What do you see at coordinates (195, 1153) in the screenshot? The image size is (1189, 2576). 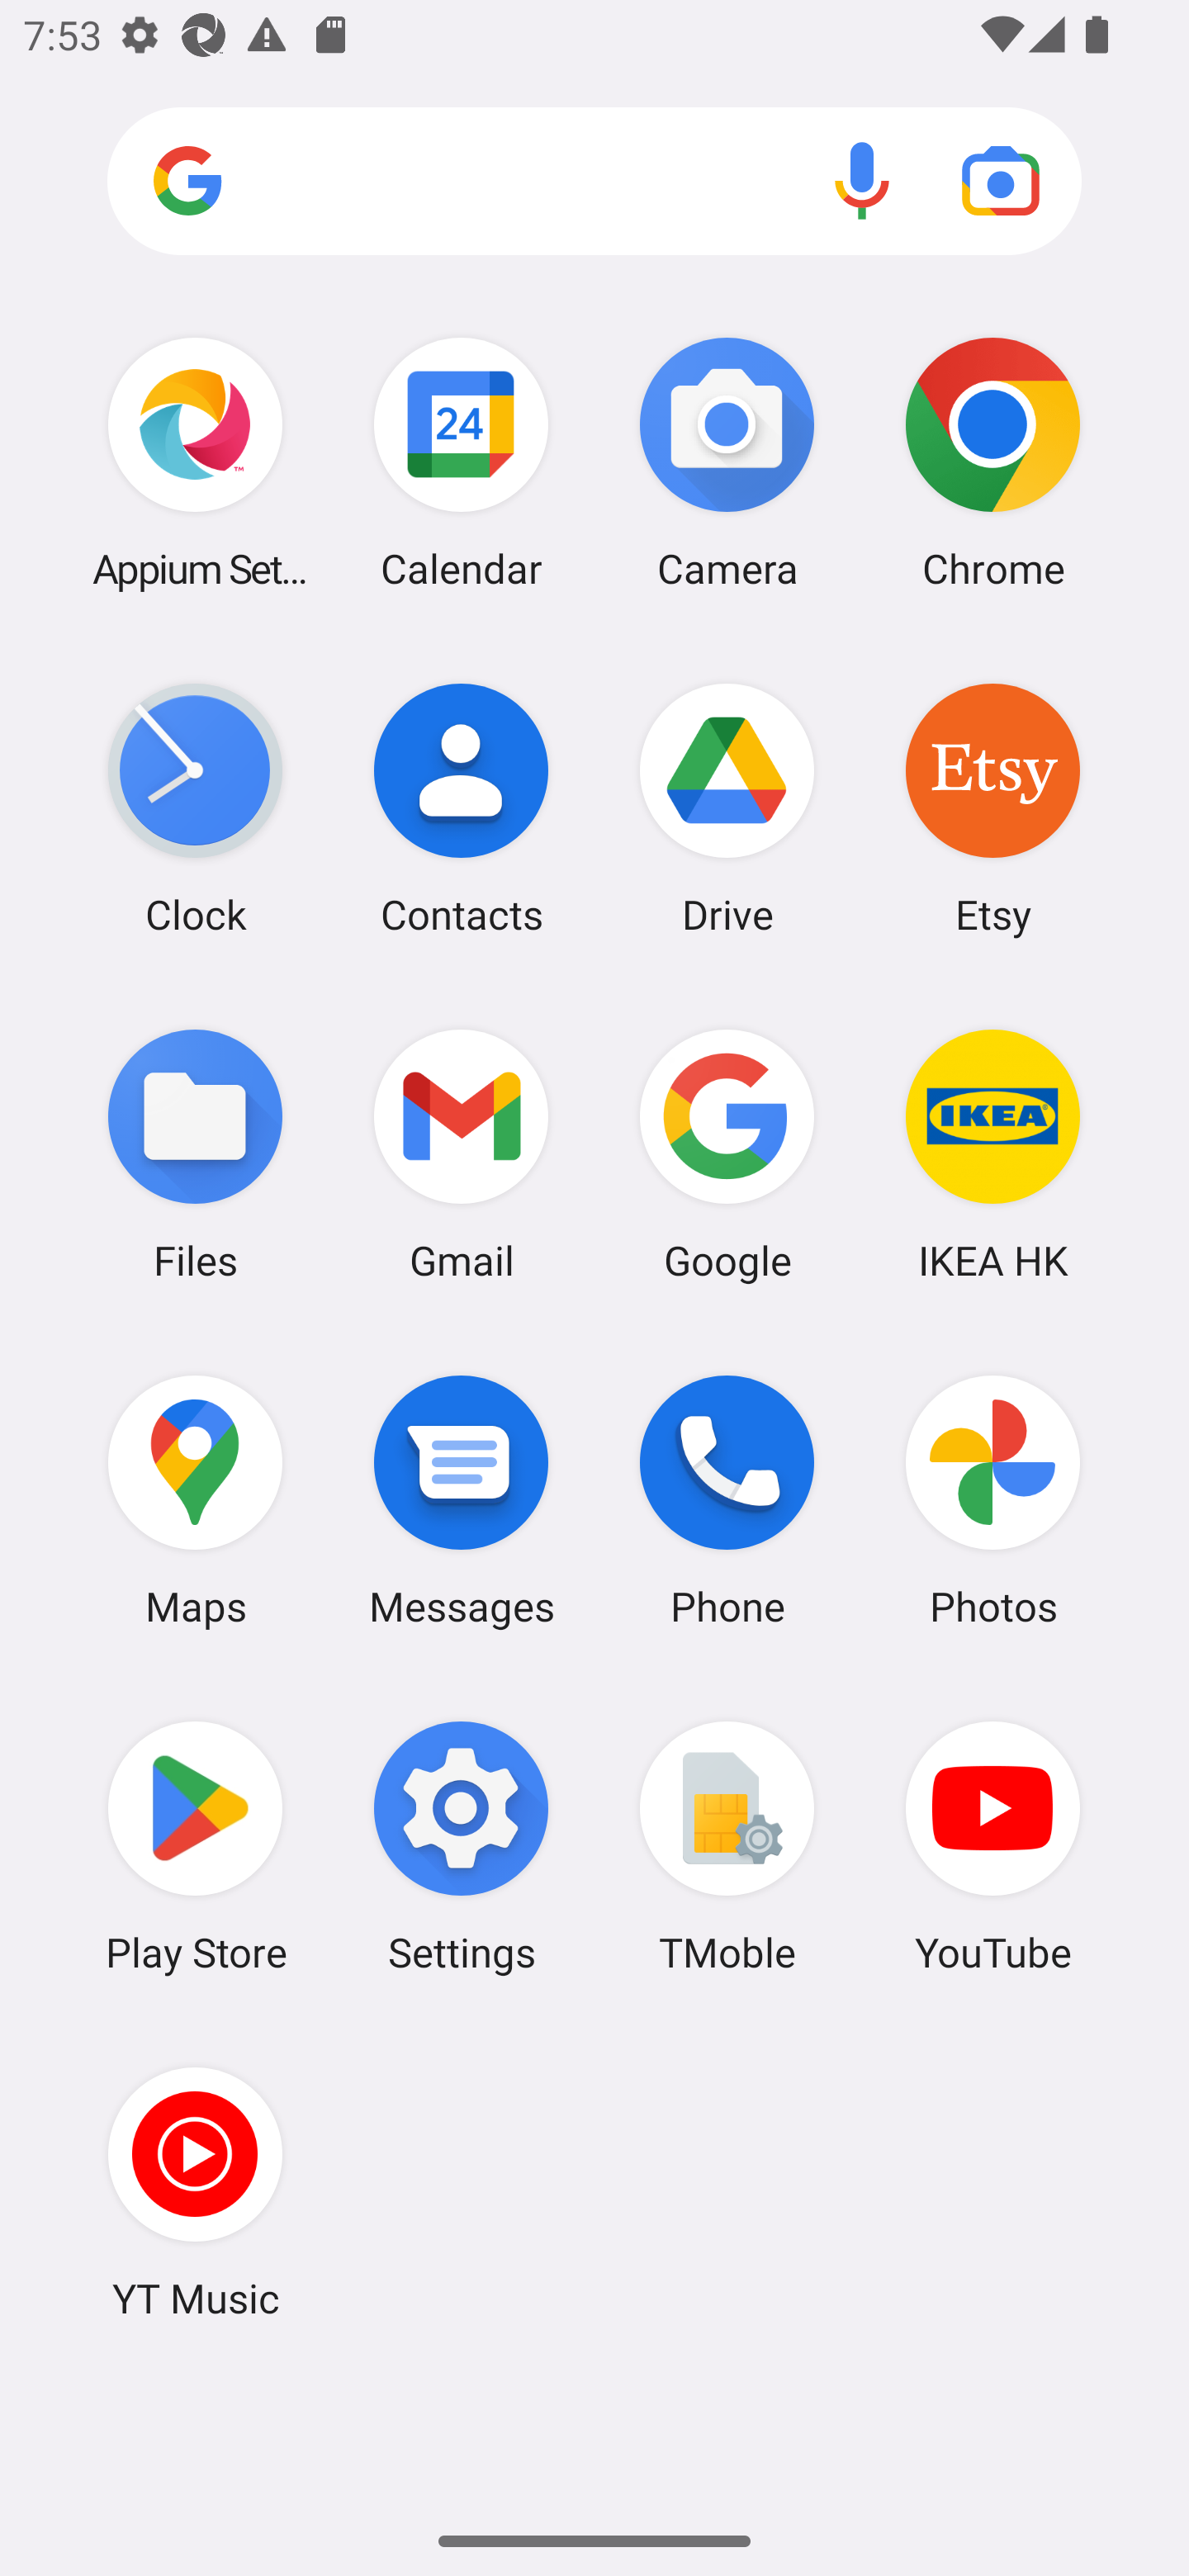 I see `Files` at bounding box center [195, 1153].